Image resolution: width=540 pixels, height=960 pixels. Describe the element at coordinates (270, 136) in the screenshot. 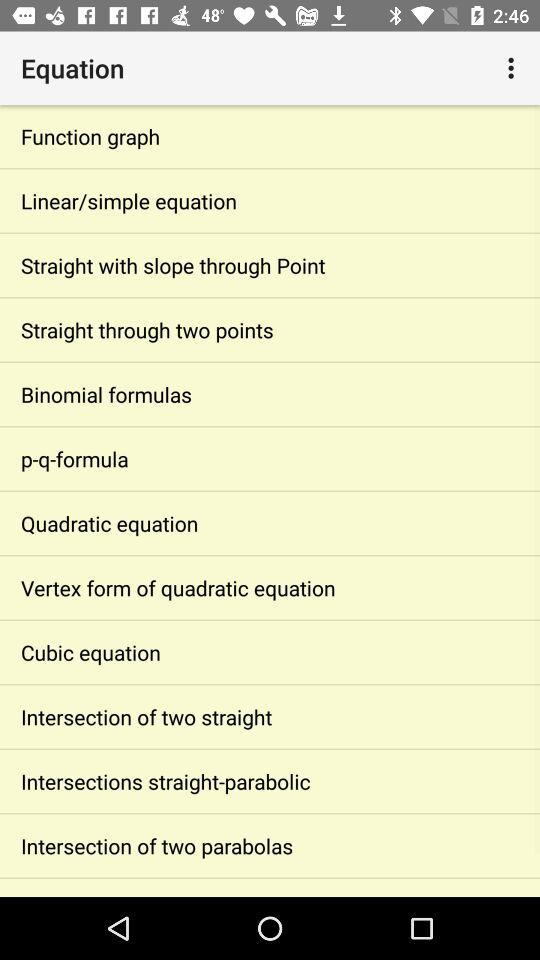

I see `open function graph item` at that location.